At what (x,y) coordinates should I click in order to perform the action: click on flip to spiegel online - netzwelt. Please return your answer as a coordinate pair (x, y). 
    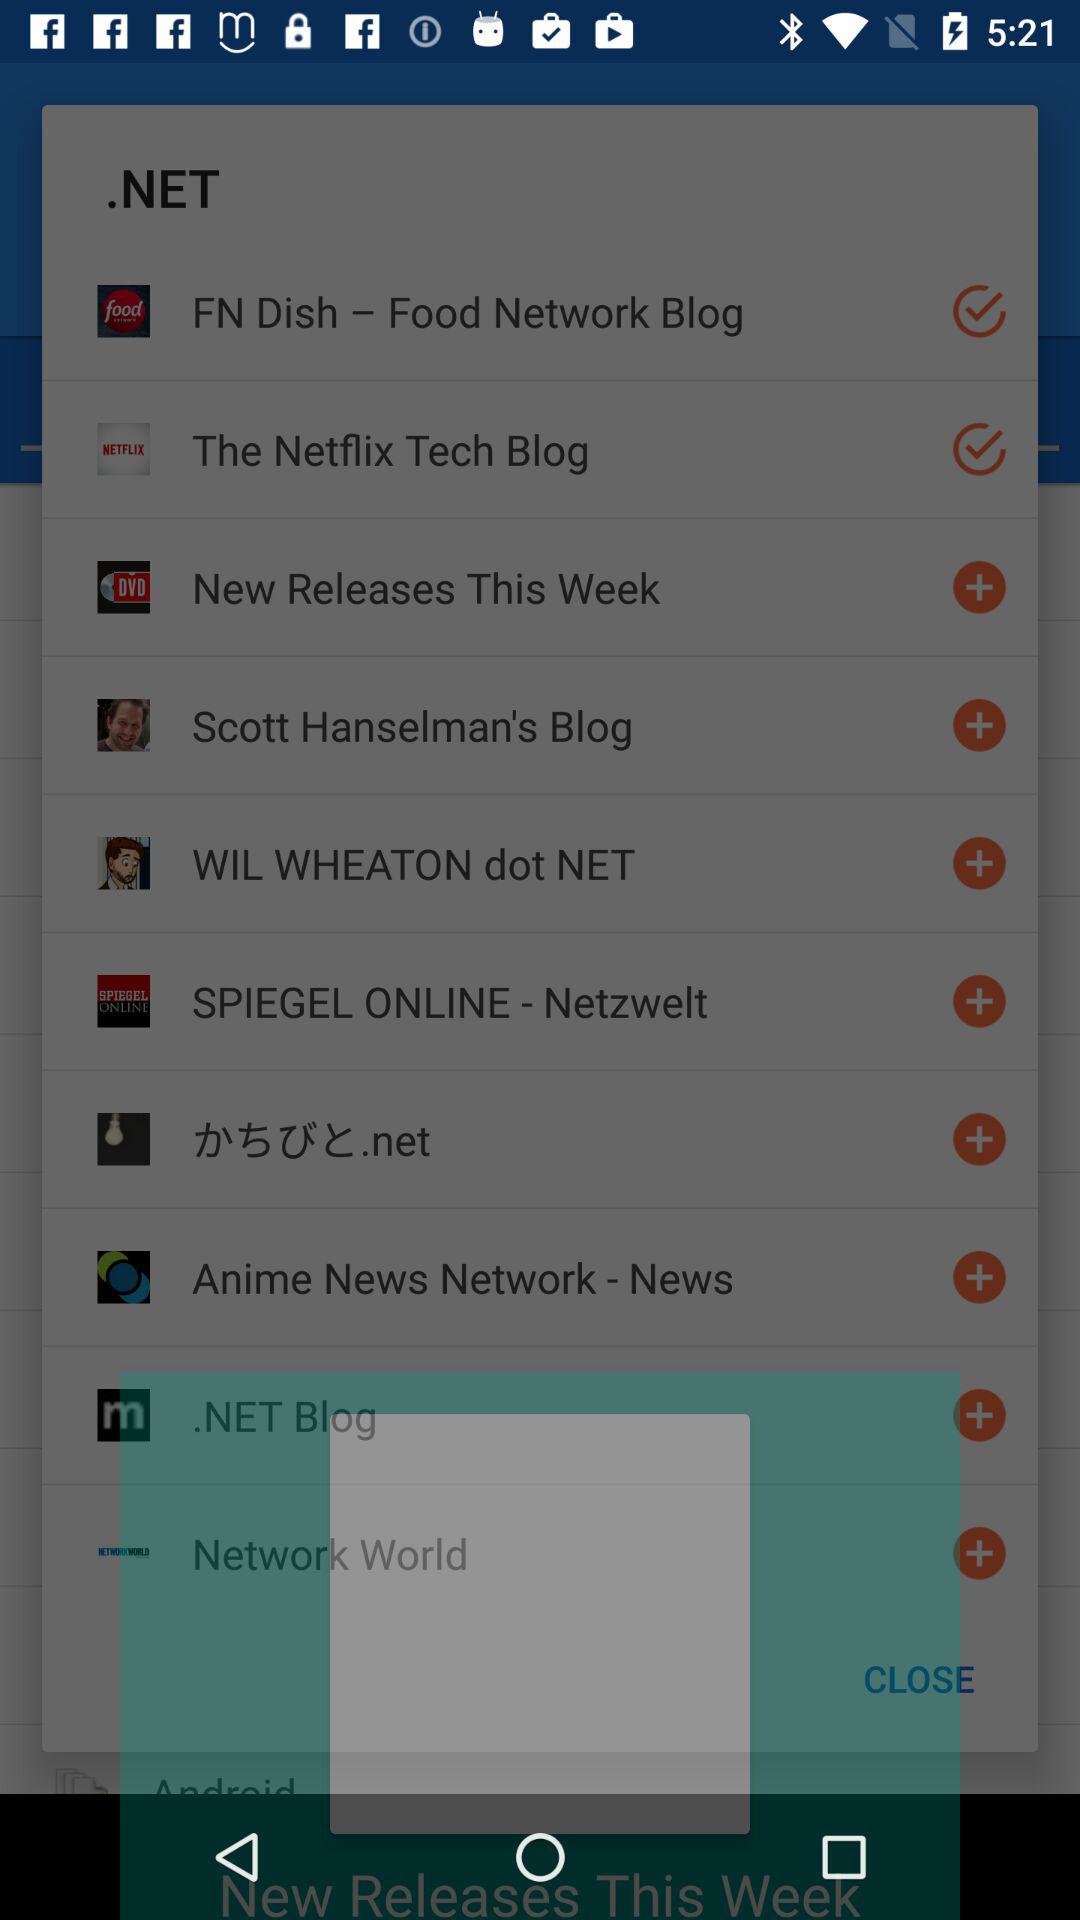
    Looking at the image, I should click on (563, 1000).